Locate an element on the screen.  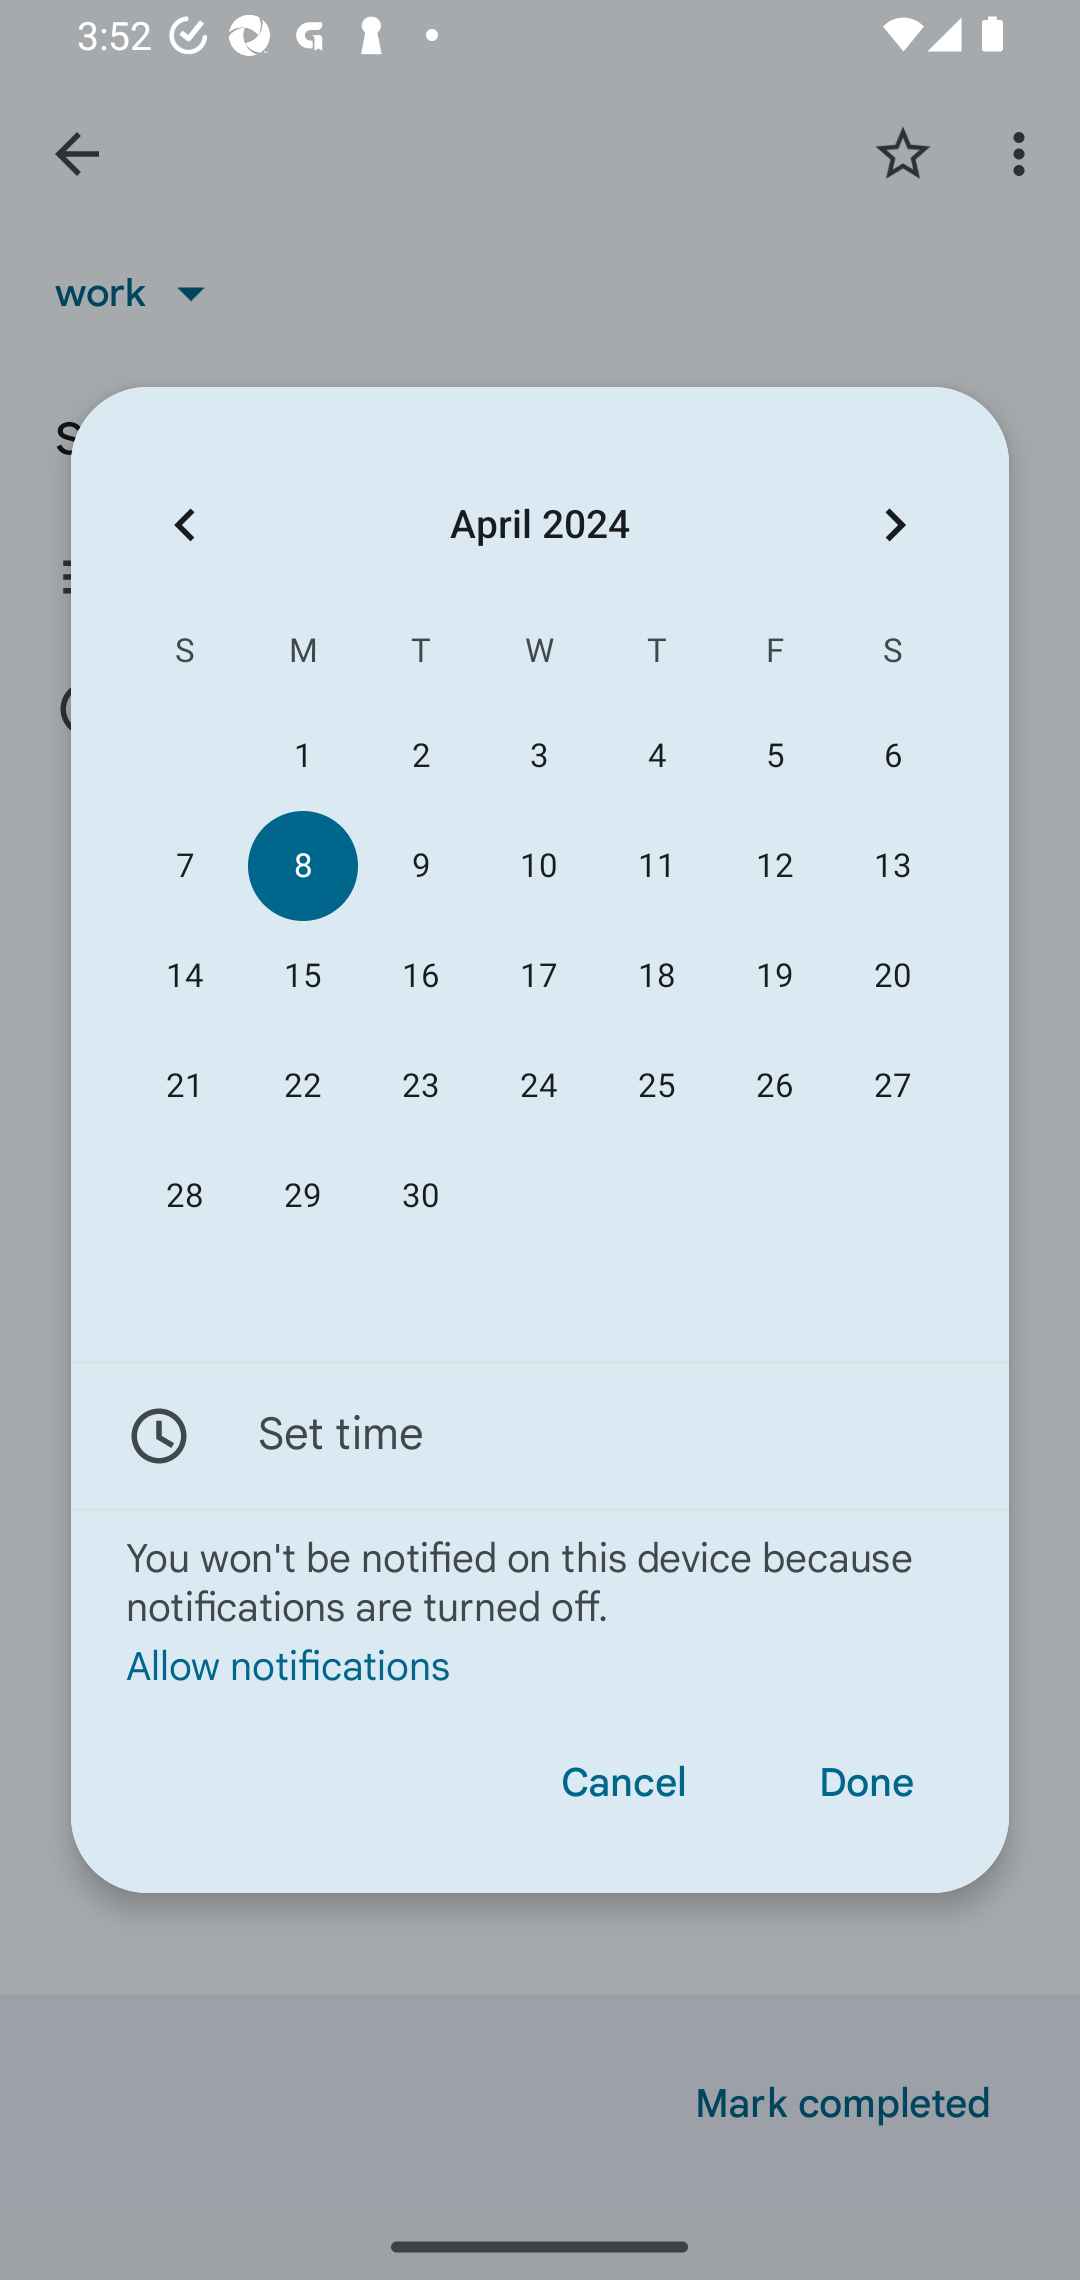
Allow notifications is located at coordinates (540, 1666).